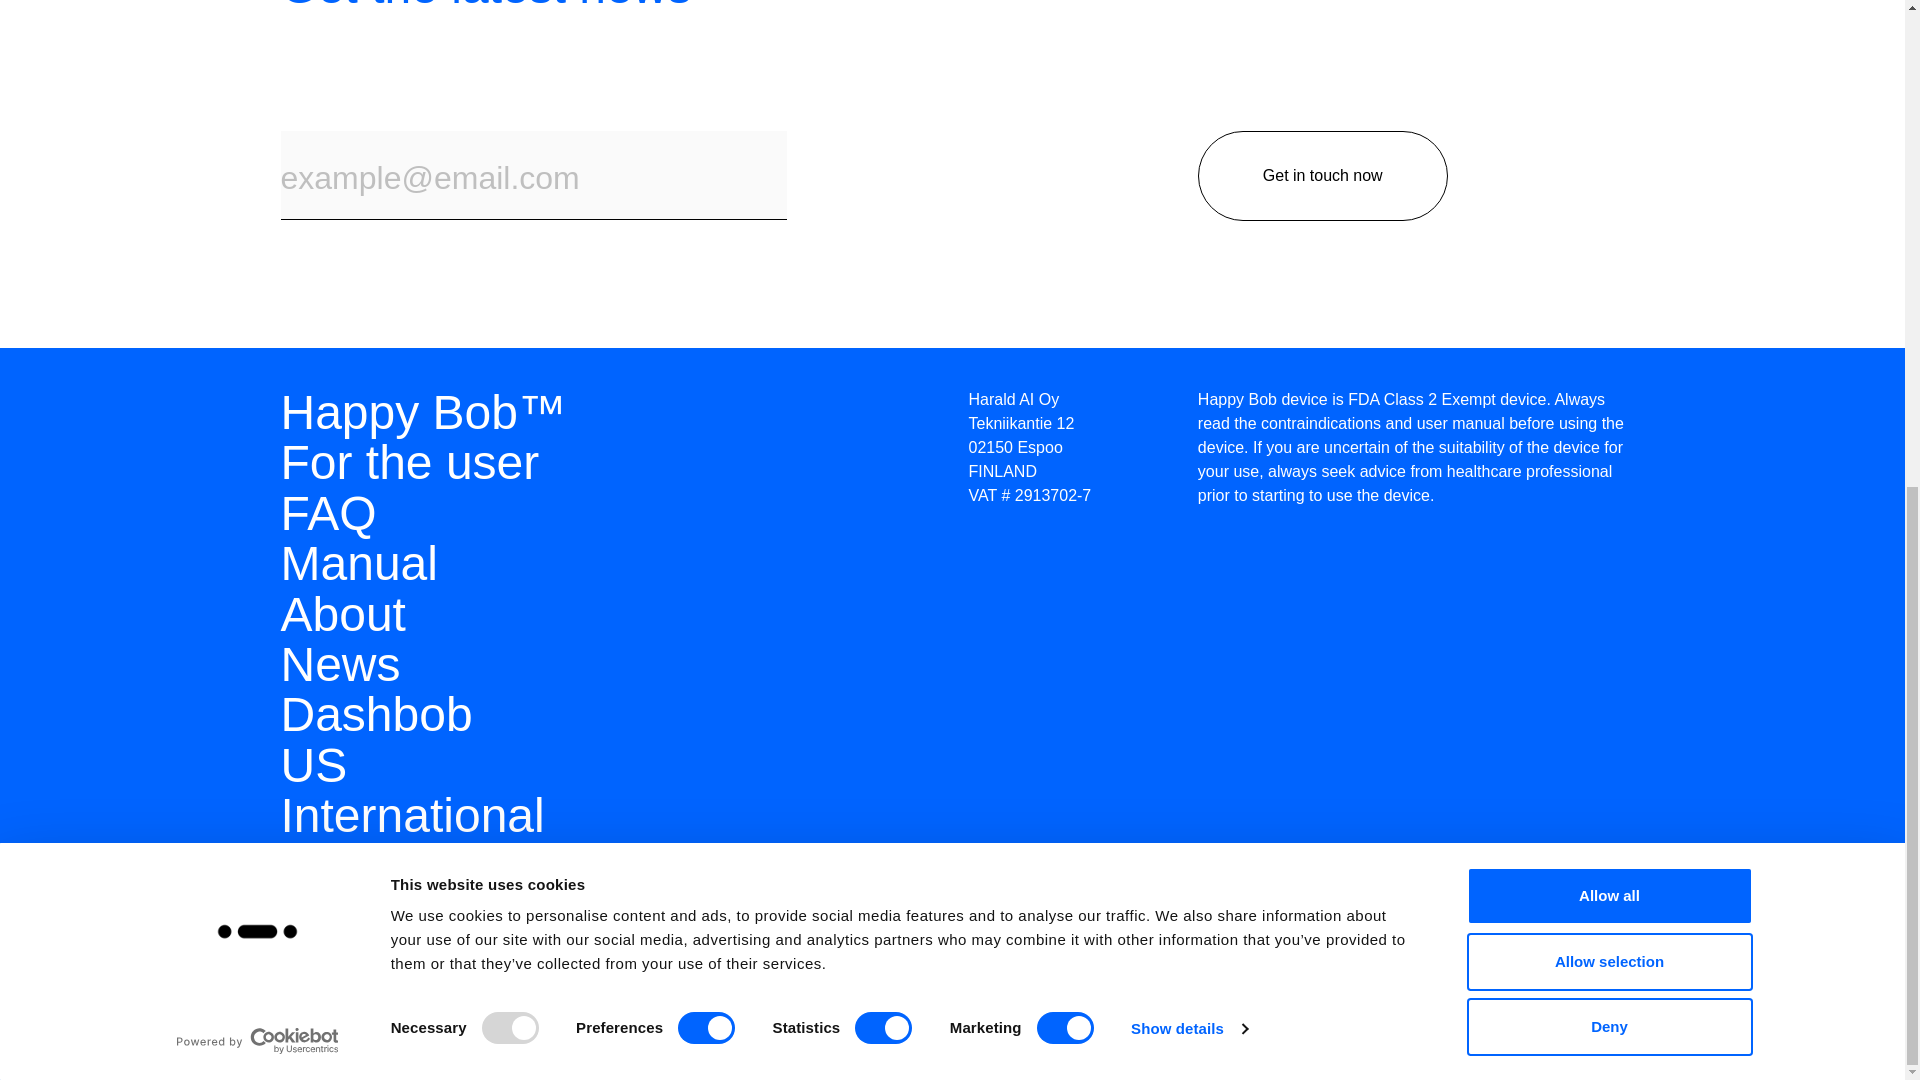  I want to click on Show details, so click(1188, 145).